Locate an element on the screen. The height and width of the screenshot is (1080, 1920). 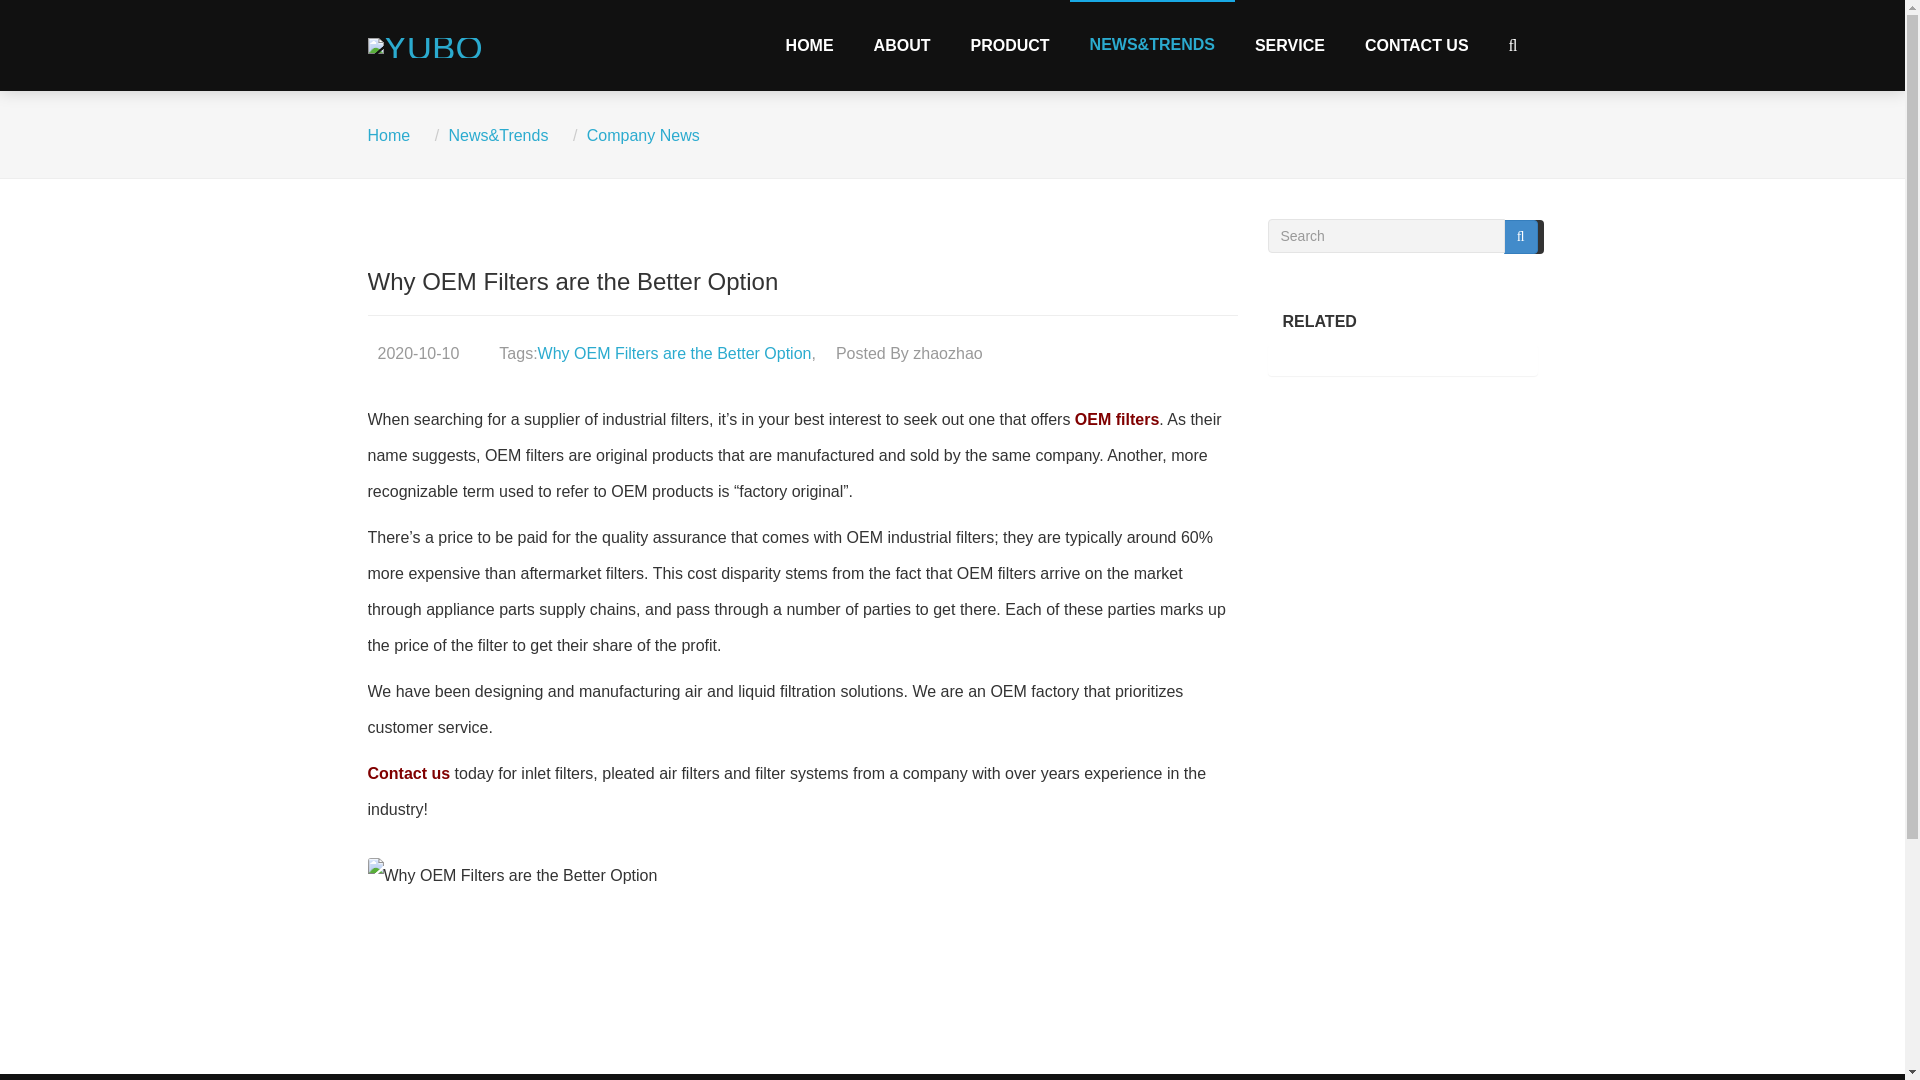
Home is located at coordinates (389, 135).